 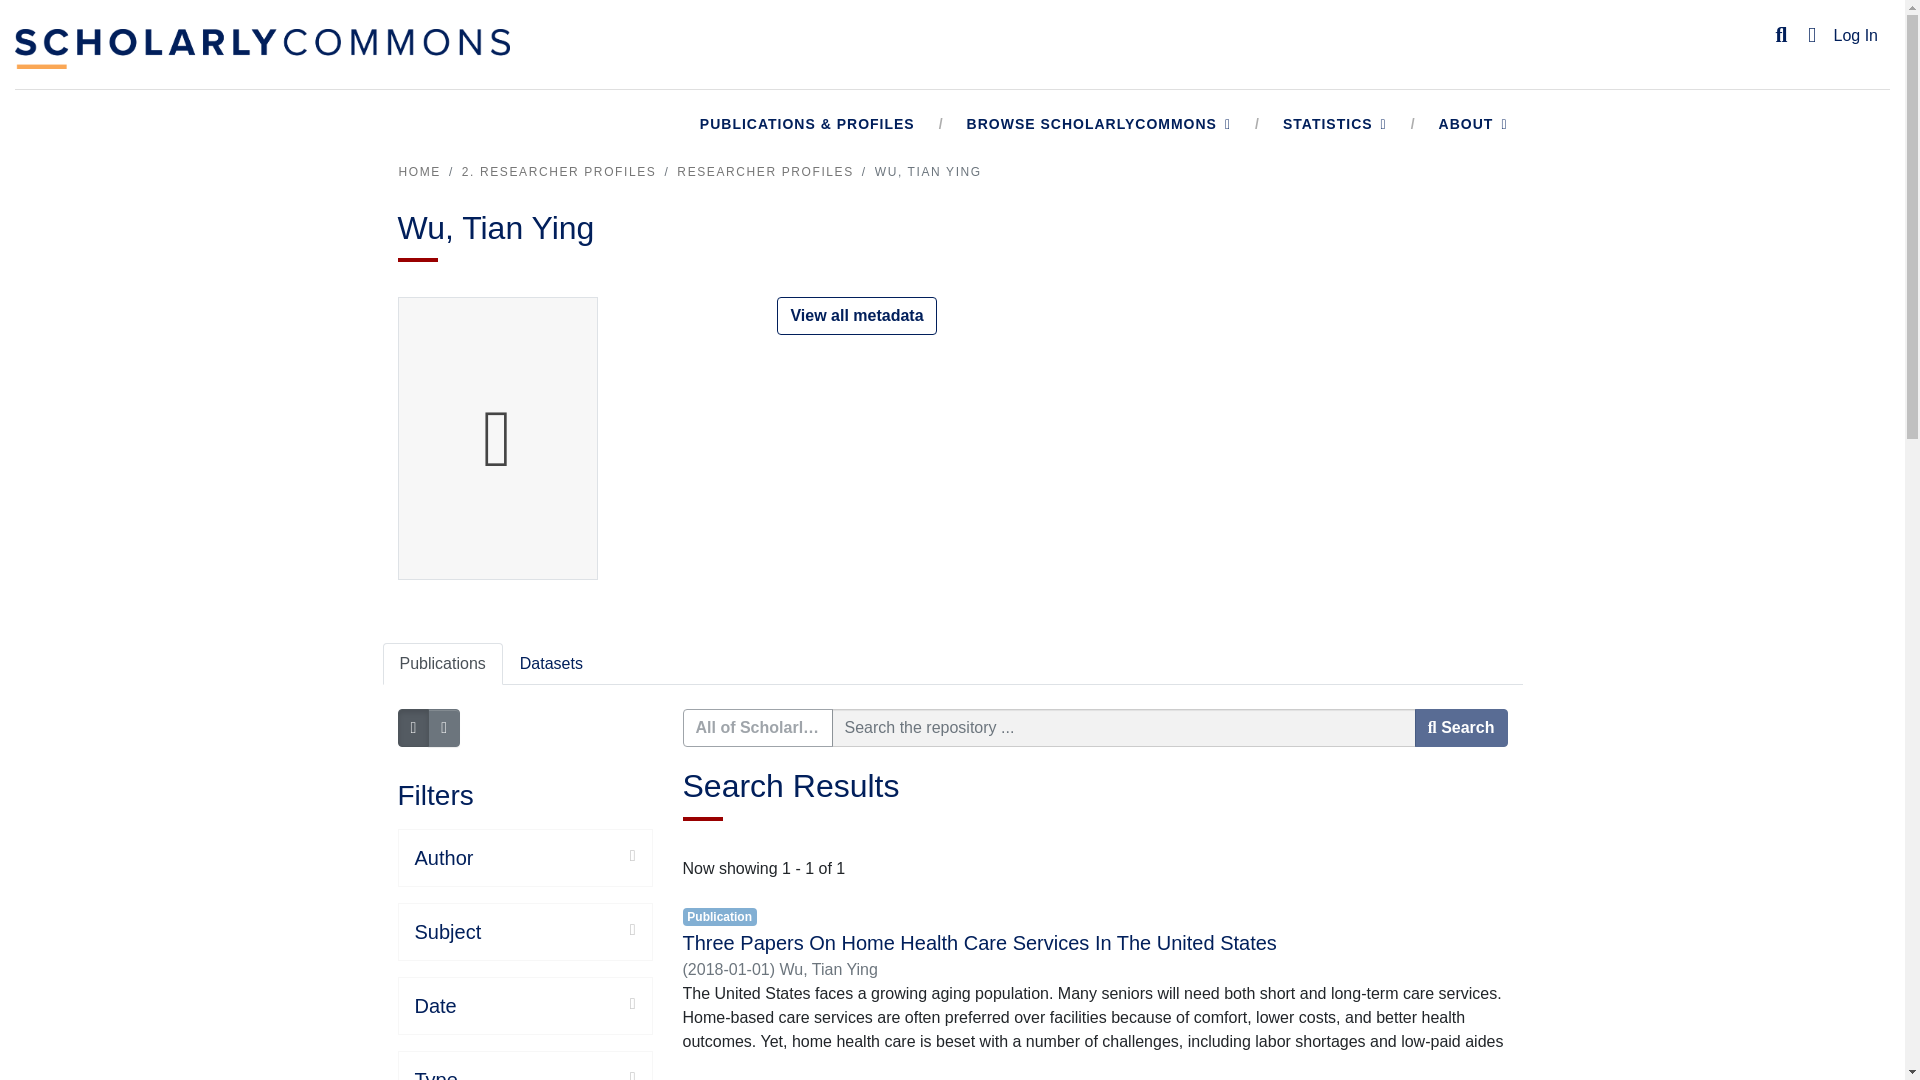 What do you see at coordinates (764, 172) in the screenshot?
I see `RESEARCHER PROFILES` at bounding box center [764, 172].